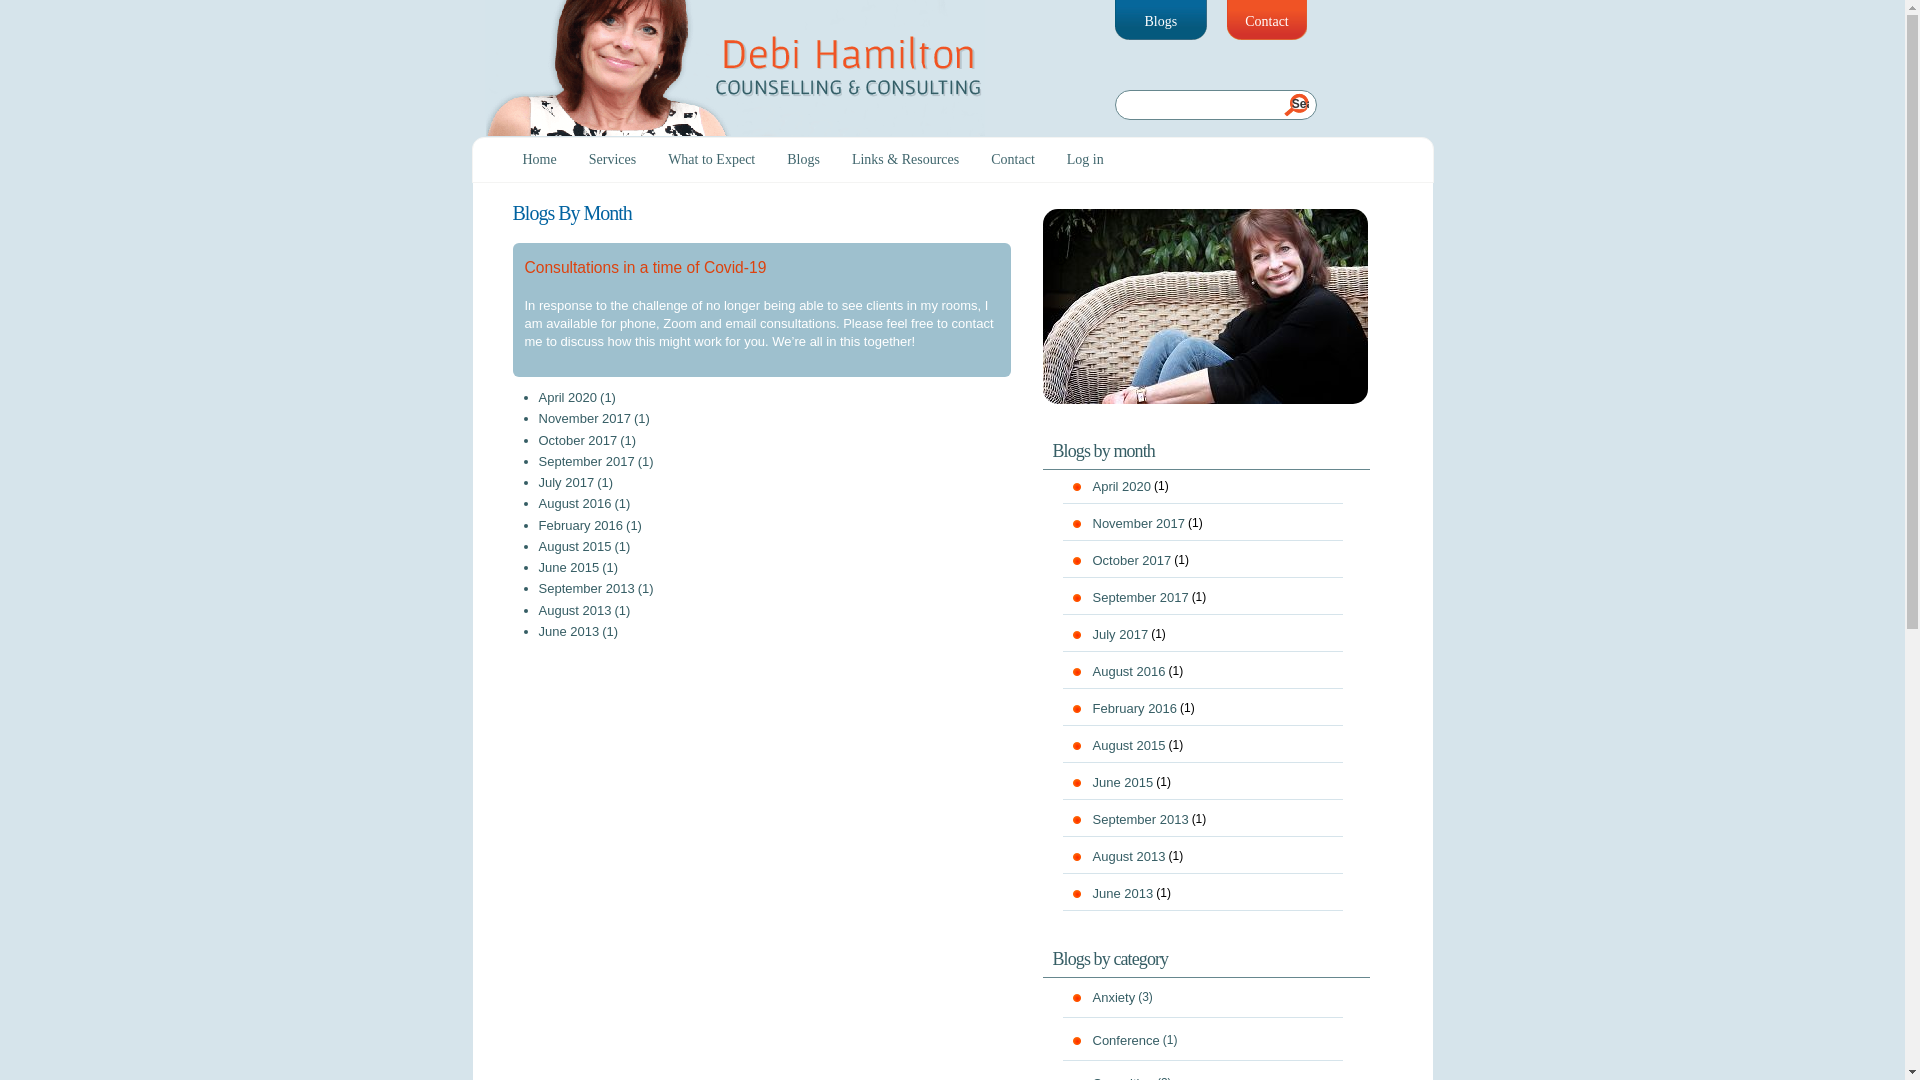  I want to click on September 2017, so click(588, 462).